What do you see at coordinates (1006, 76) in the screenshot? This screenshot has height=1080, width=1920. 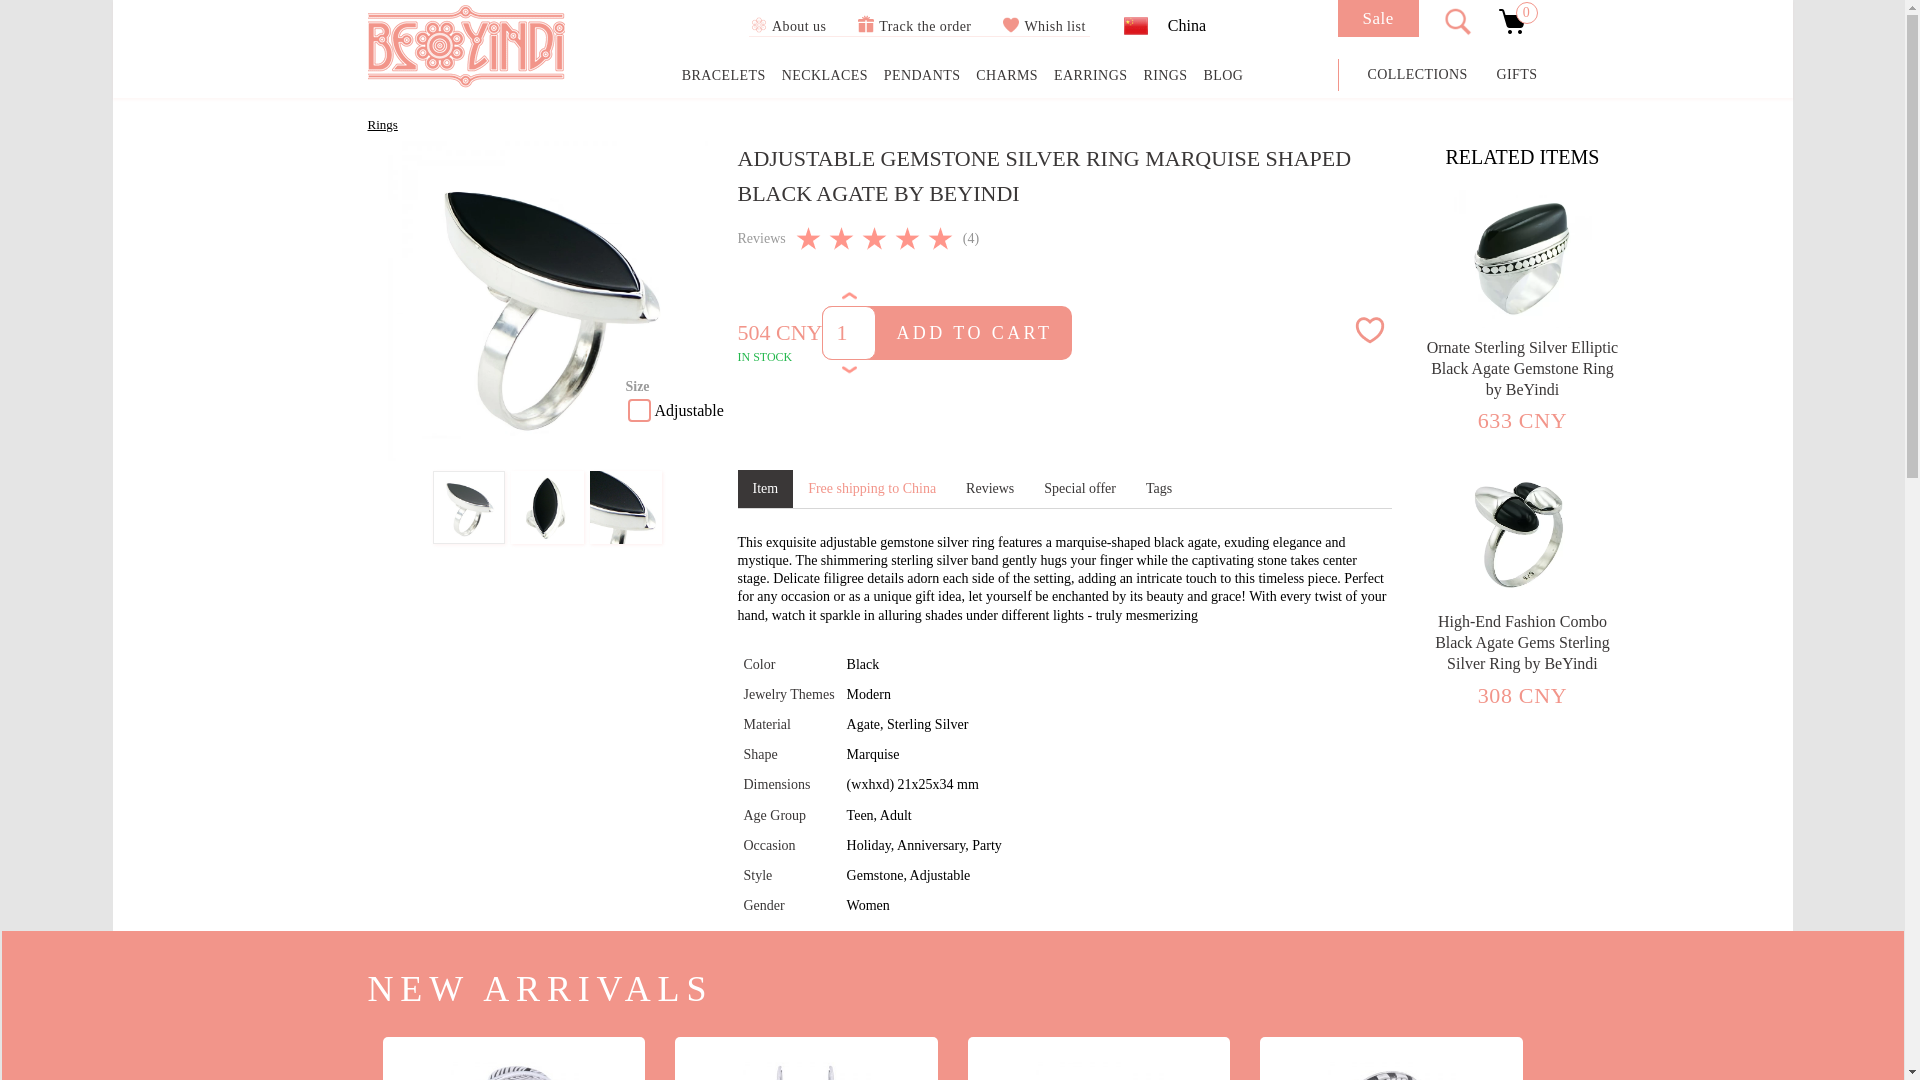 I see `CHARMS` at bounding box center [1006, 76].